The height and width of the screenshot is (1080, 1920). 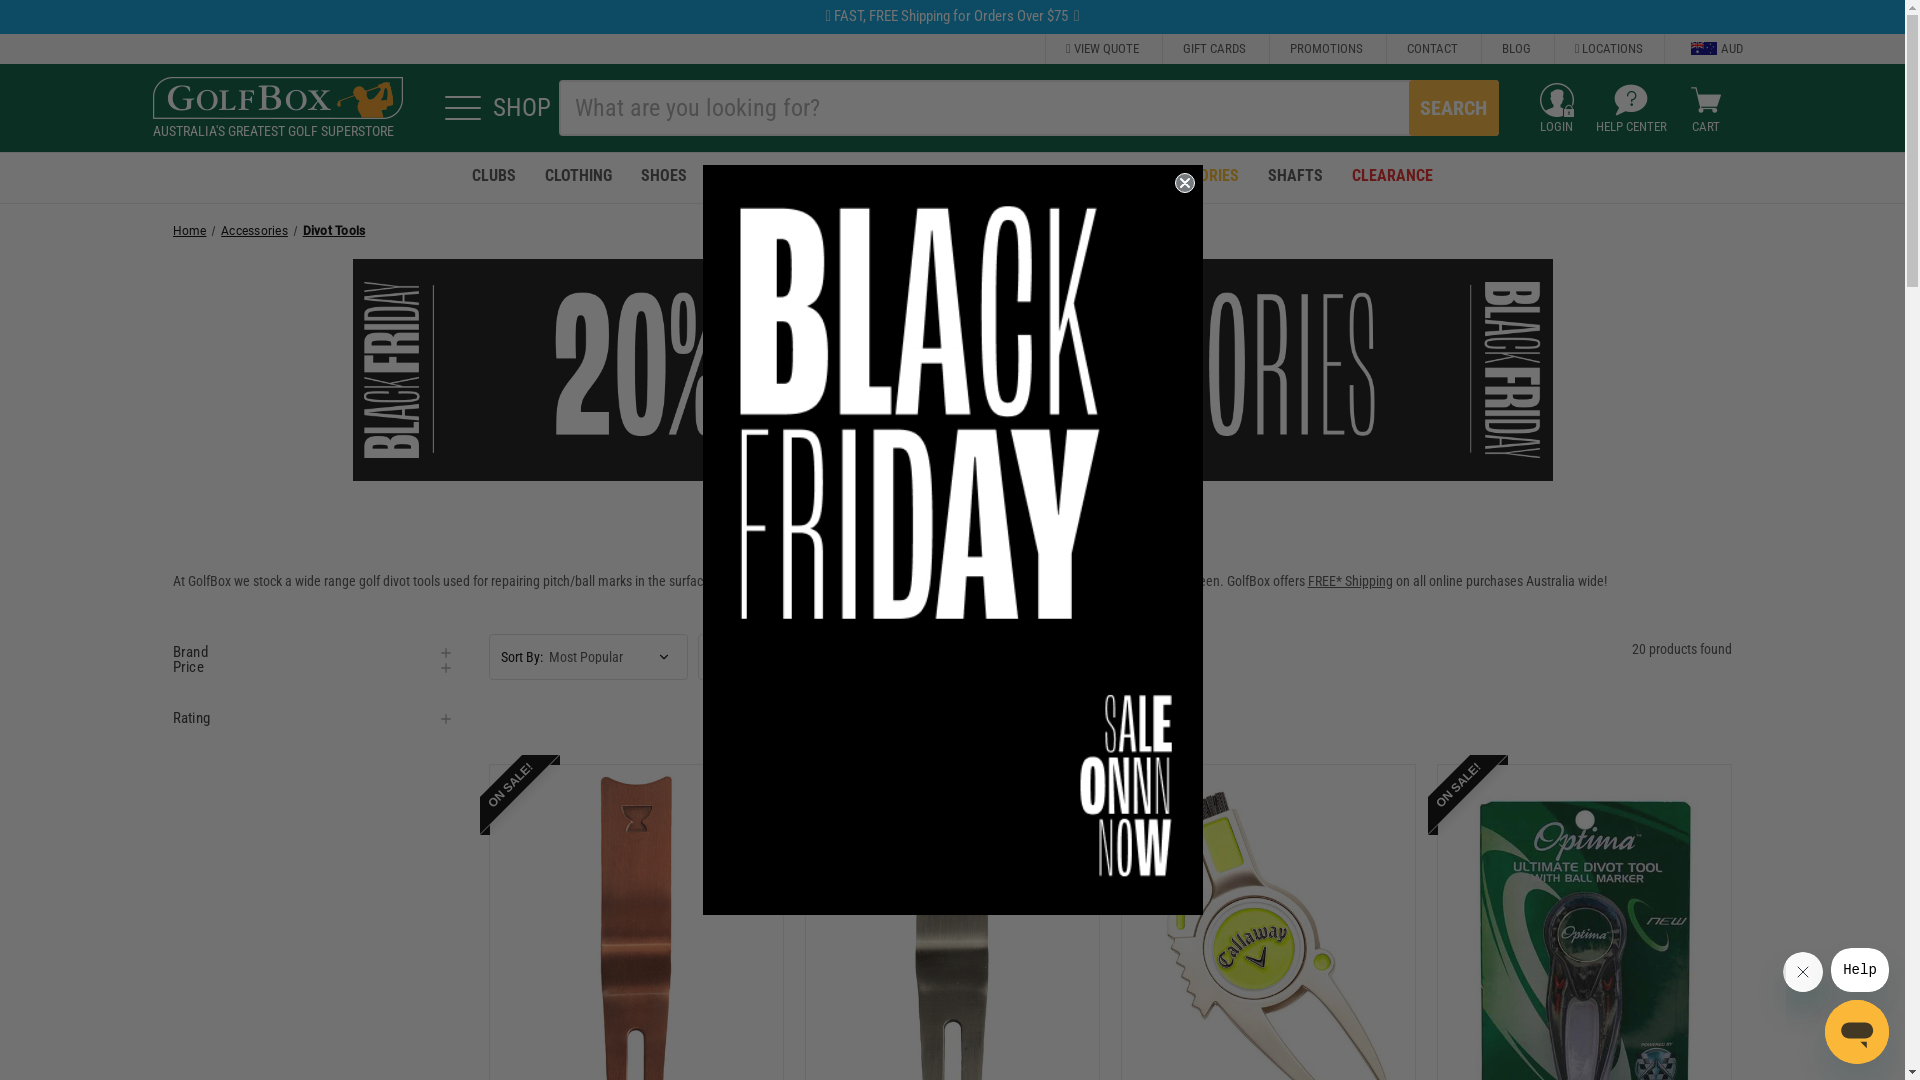 What do you see at coordinates (1857, 1032) in the screenshot?
I see `Button to launch messaging window` at bounding box center [1857, 1032].